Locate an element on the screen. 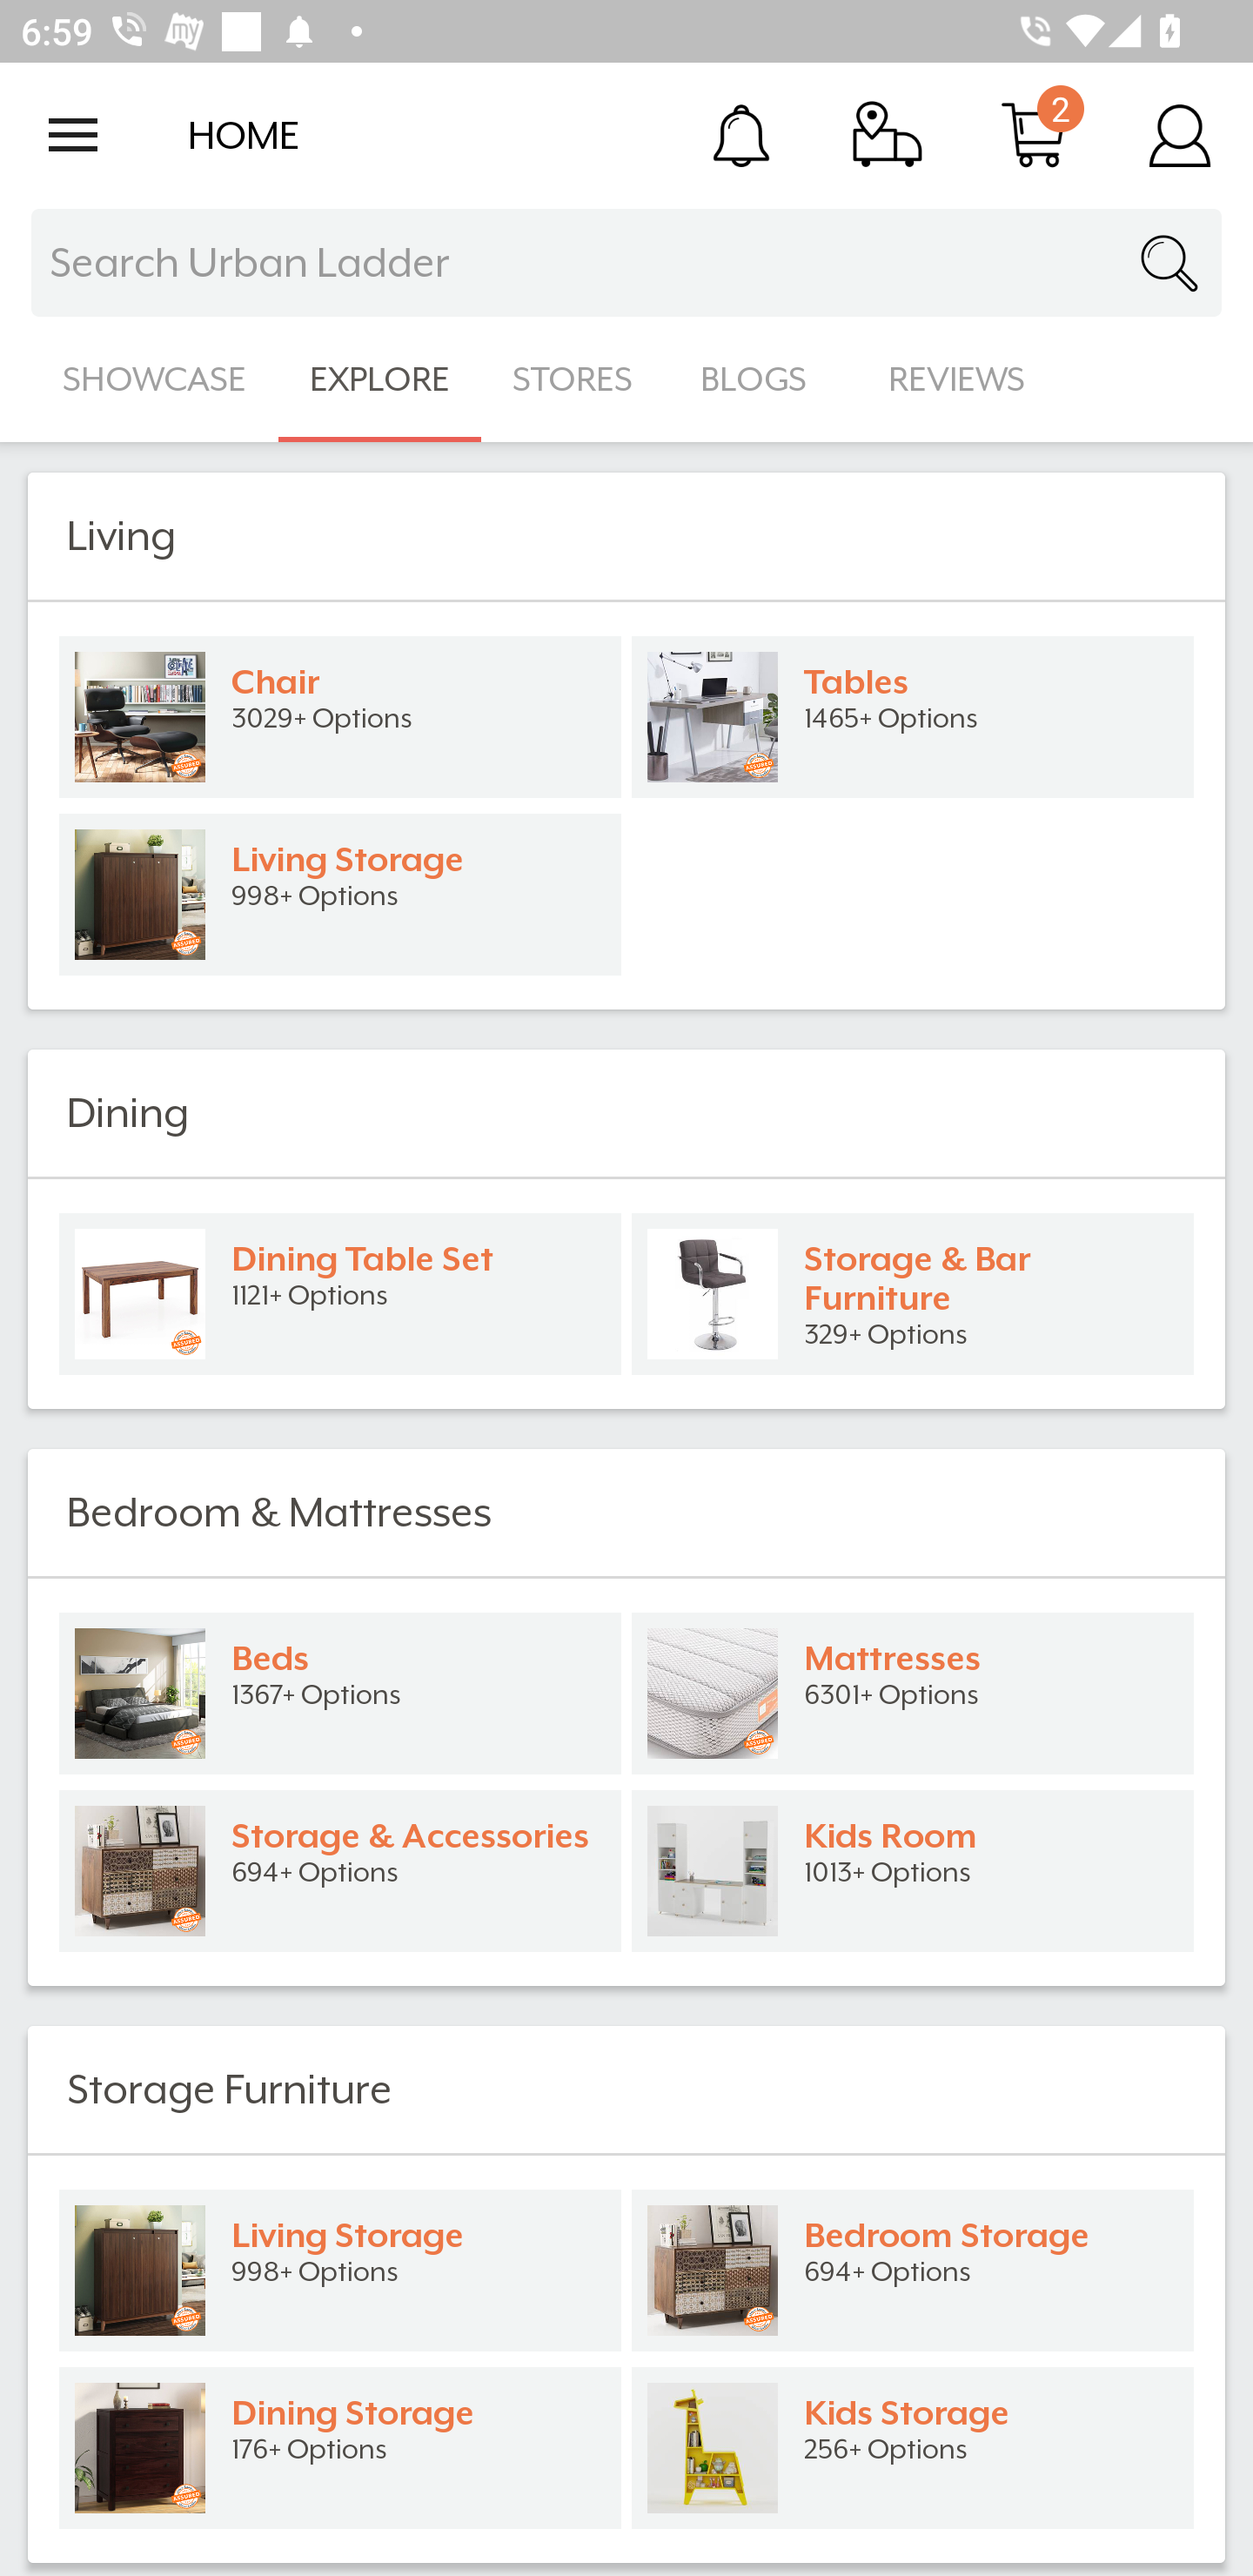 This screenshot has width=1253, height=2576. SHOWCASE is located at coordinates (155, 379).